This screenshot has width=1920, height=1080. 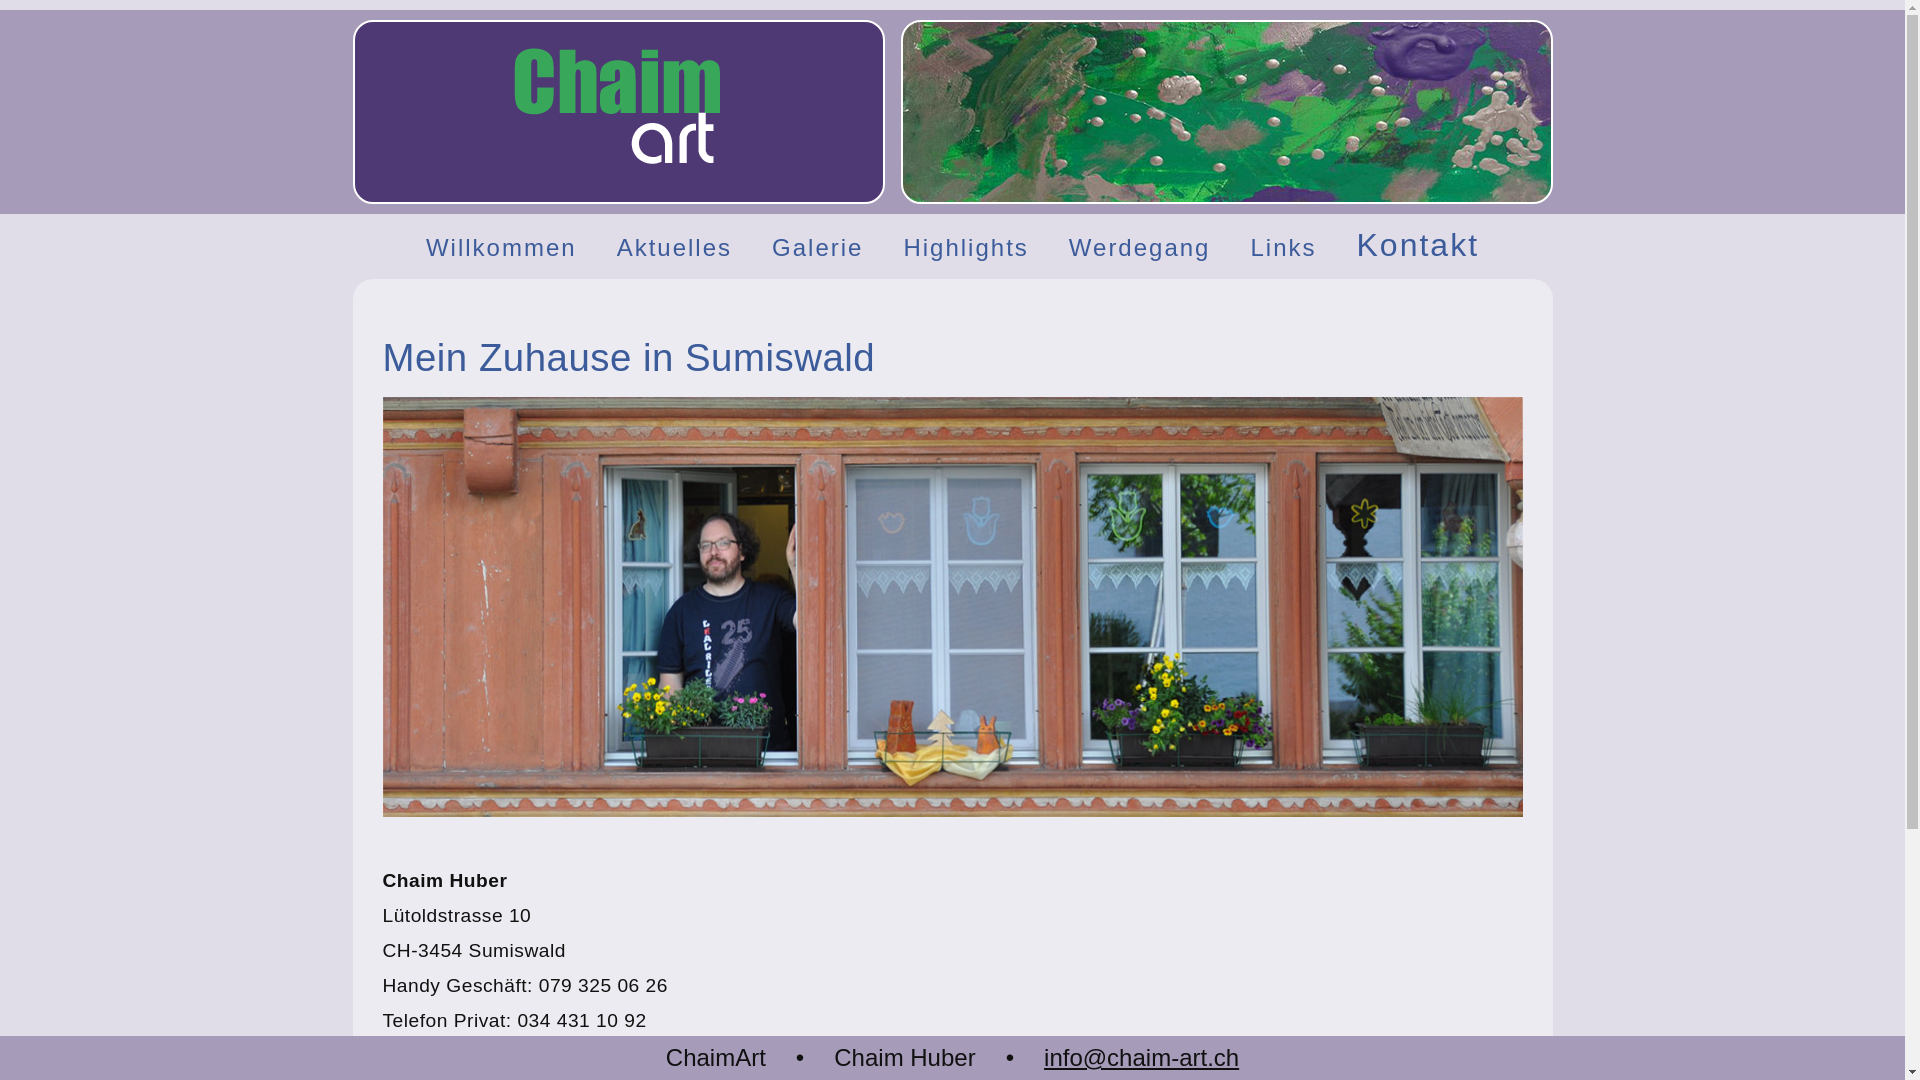 I want to click on Logo Chaim Art, so click(x=618, y=108).